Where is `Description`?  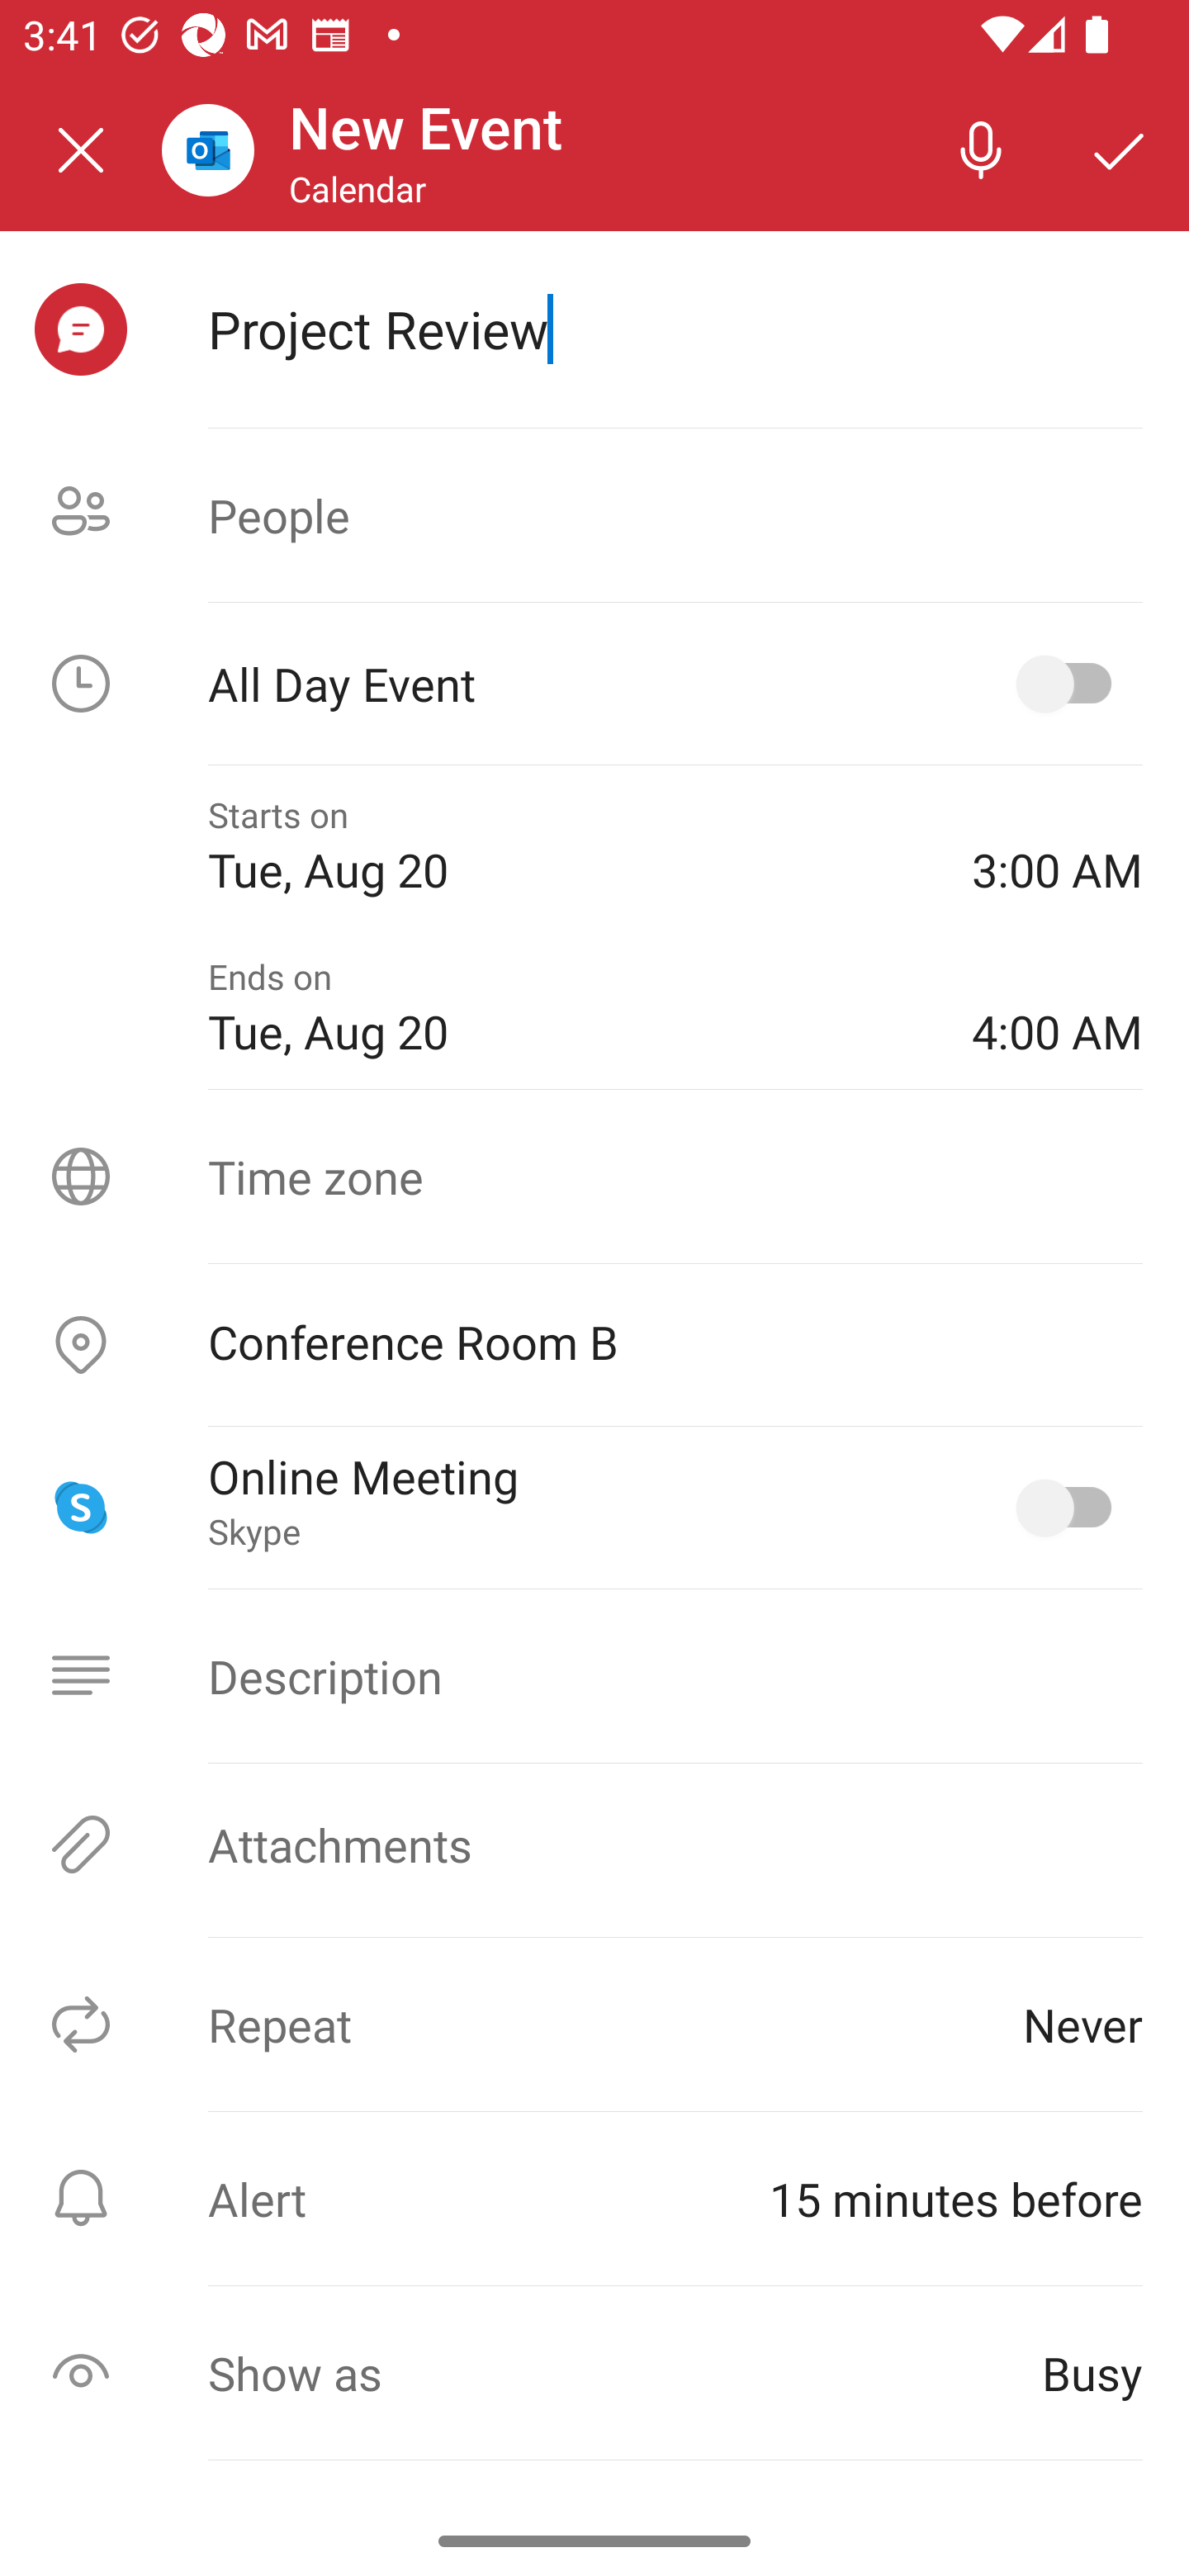
Description is located at coordinates (594, 1676).